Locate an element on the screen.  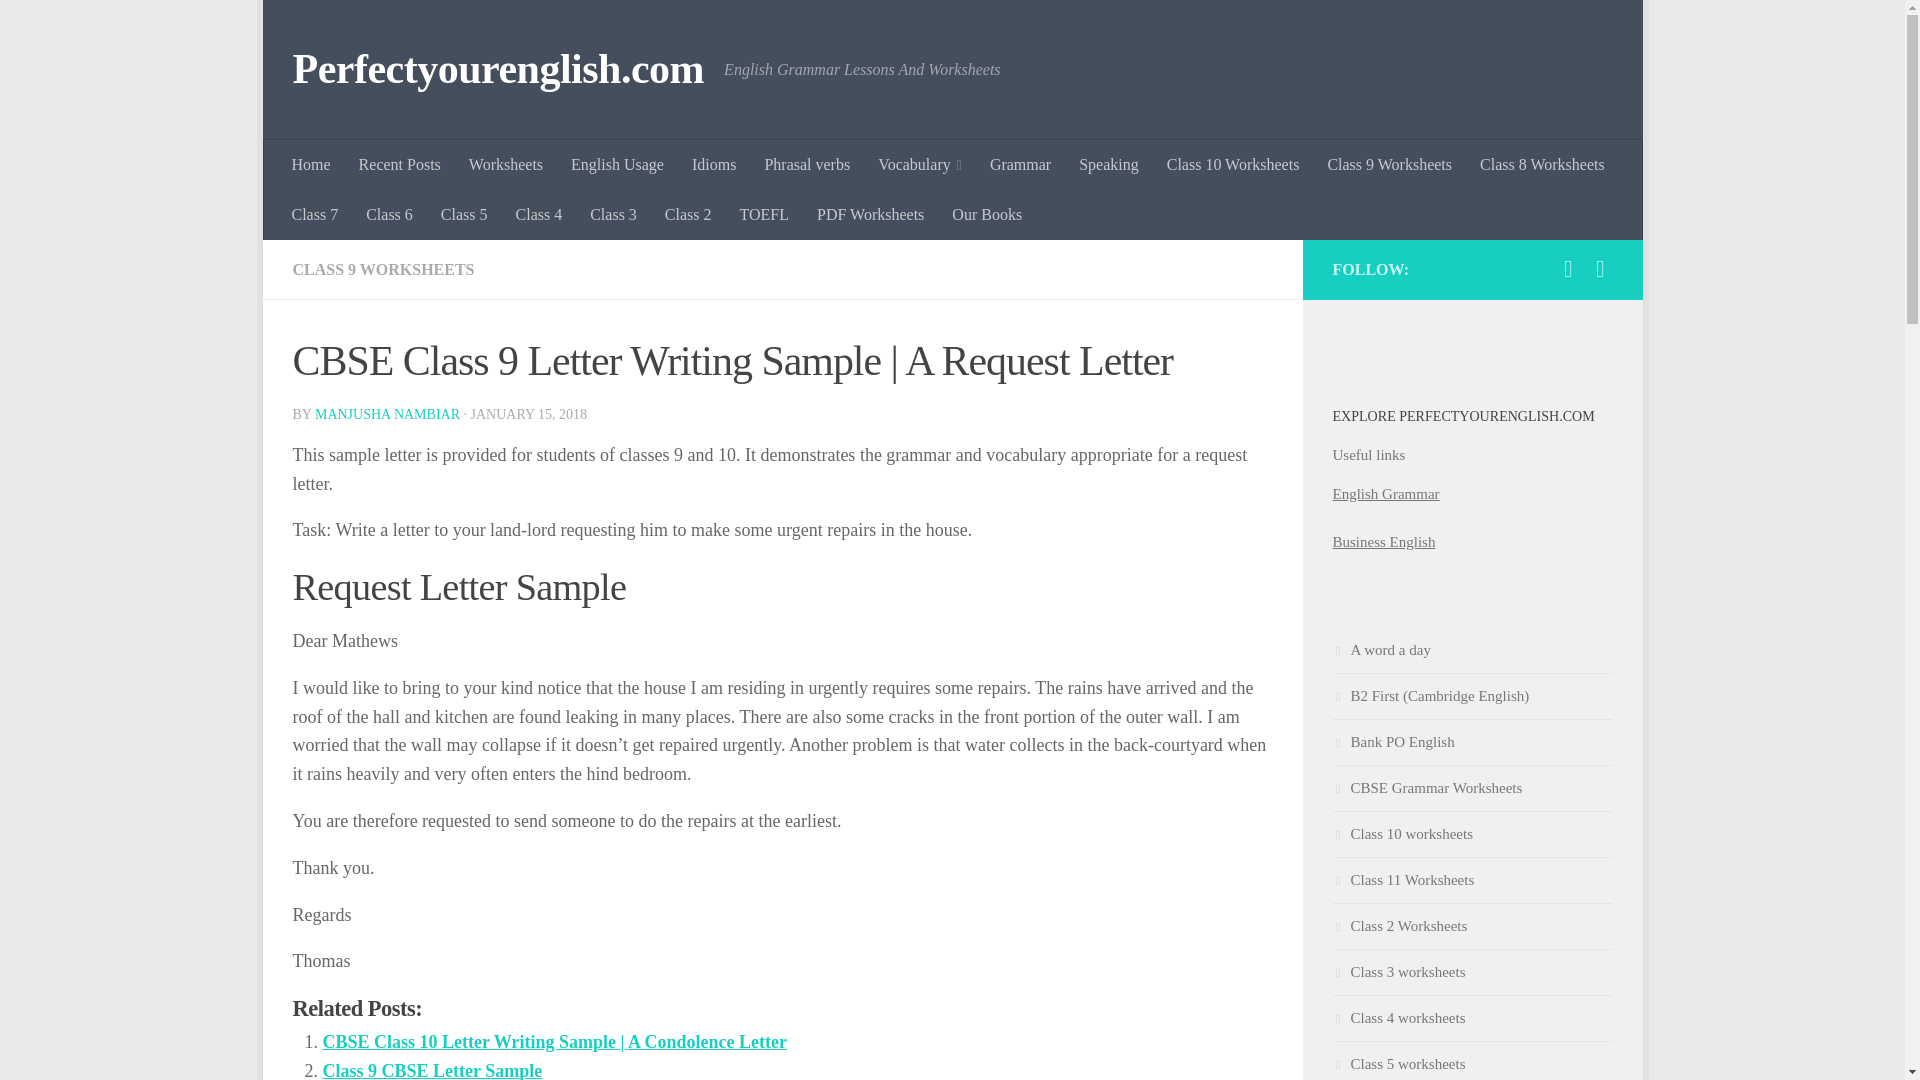
Class 10 Worksheets is located at coordinates (1233, 165).